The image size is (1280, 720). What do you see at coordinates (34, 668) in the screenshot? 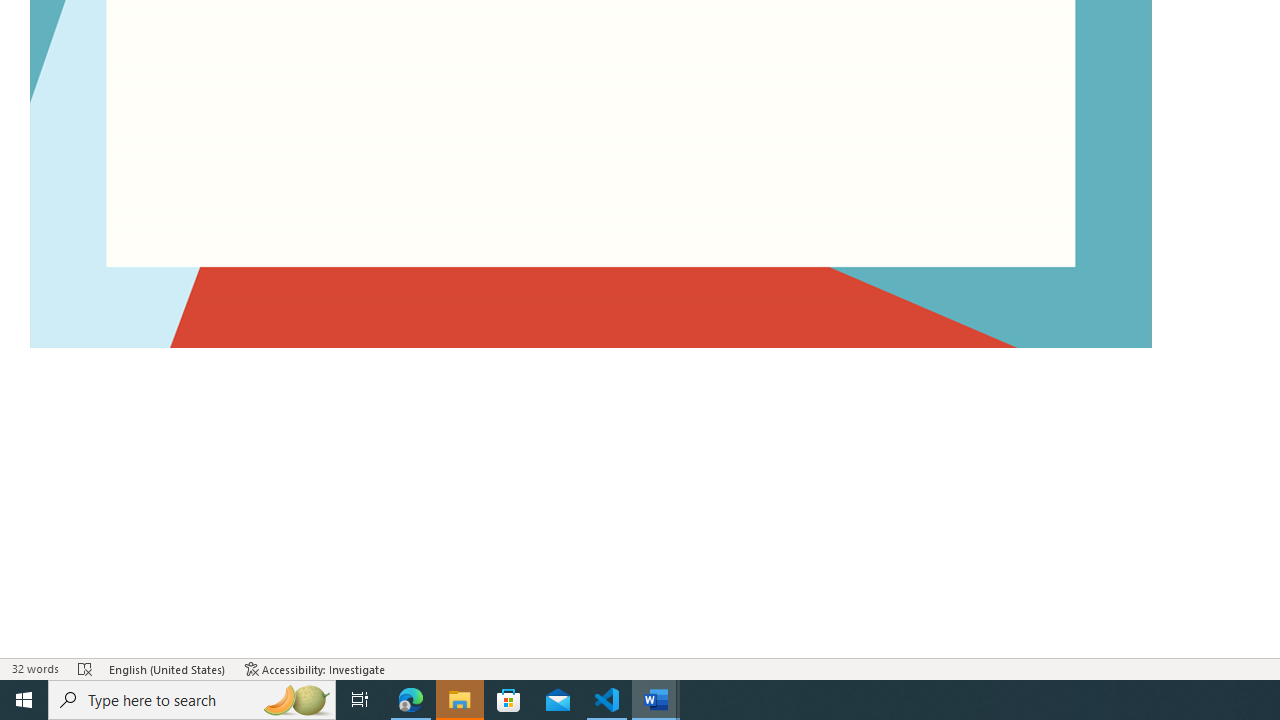
I see `Word Count 32 words` at bounding box center [34, 668].